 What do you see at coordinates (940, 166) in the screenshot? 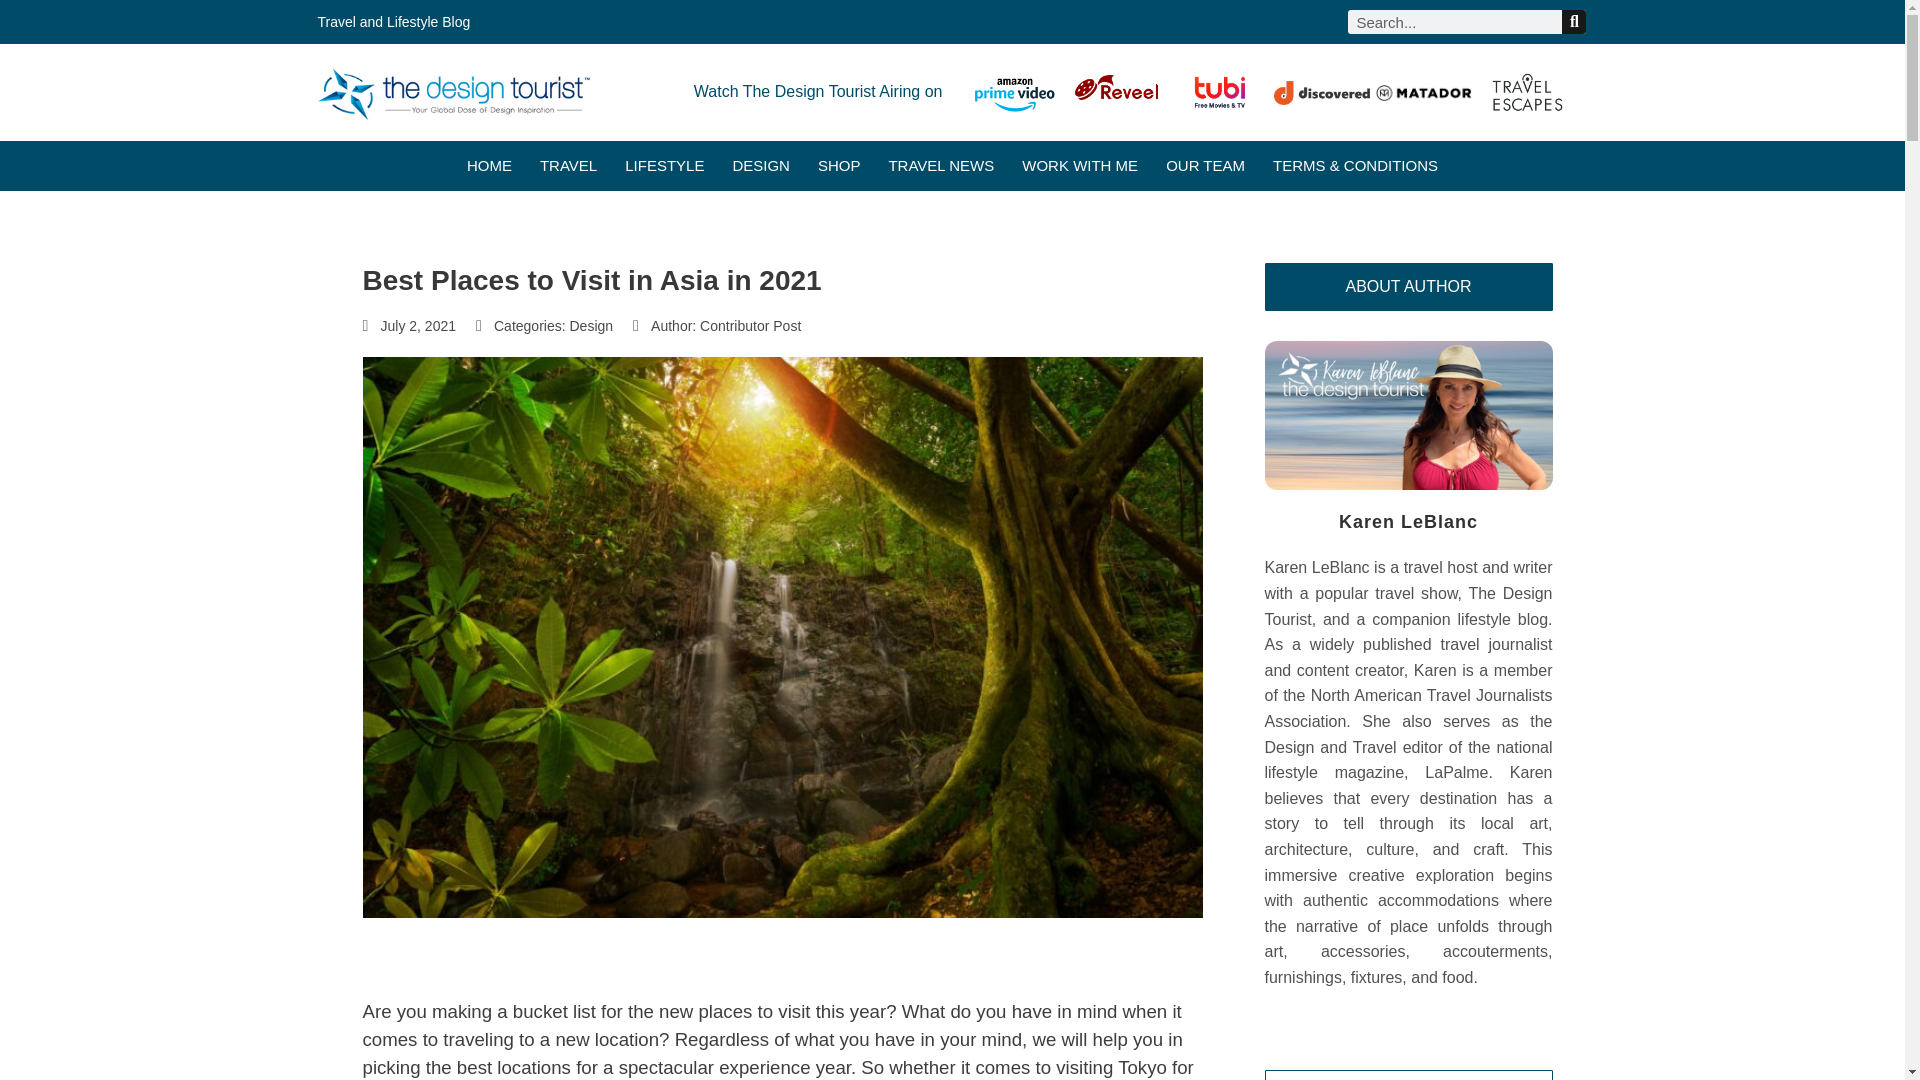
I see `TRAVEL NEWS` at bounding box center [940, 166].